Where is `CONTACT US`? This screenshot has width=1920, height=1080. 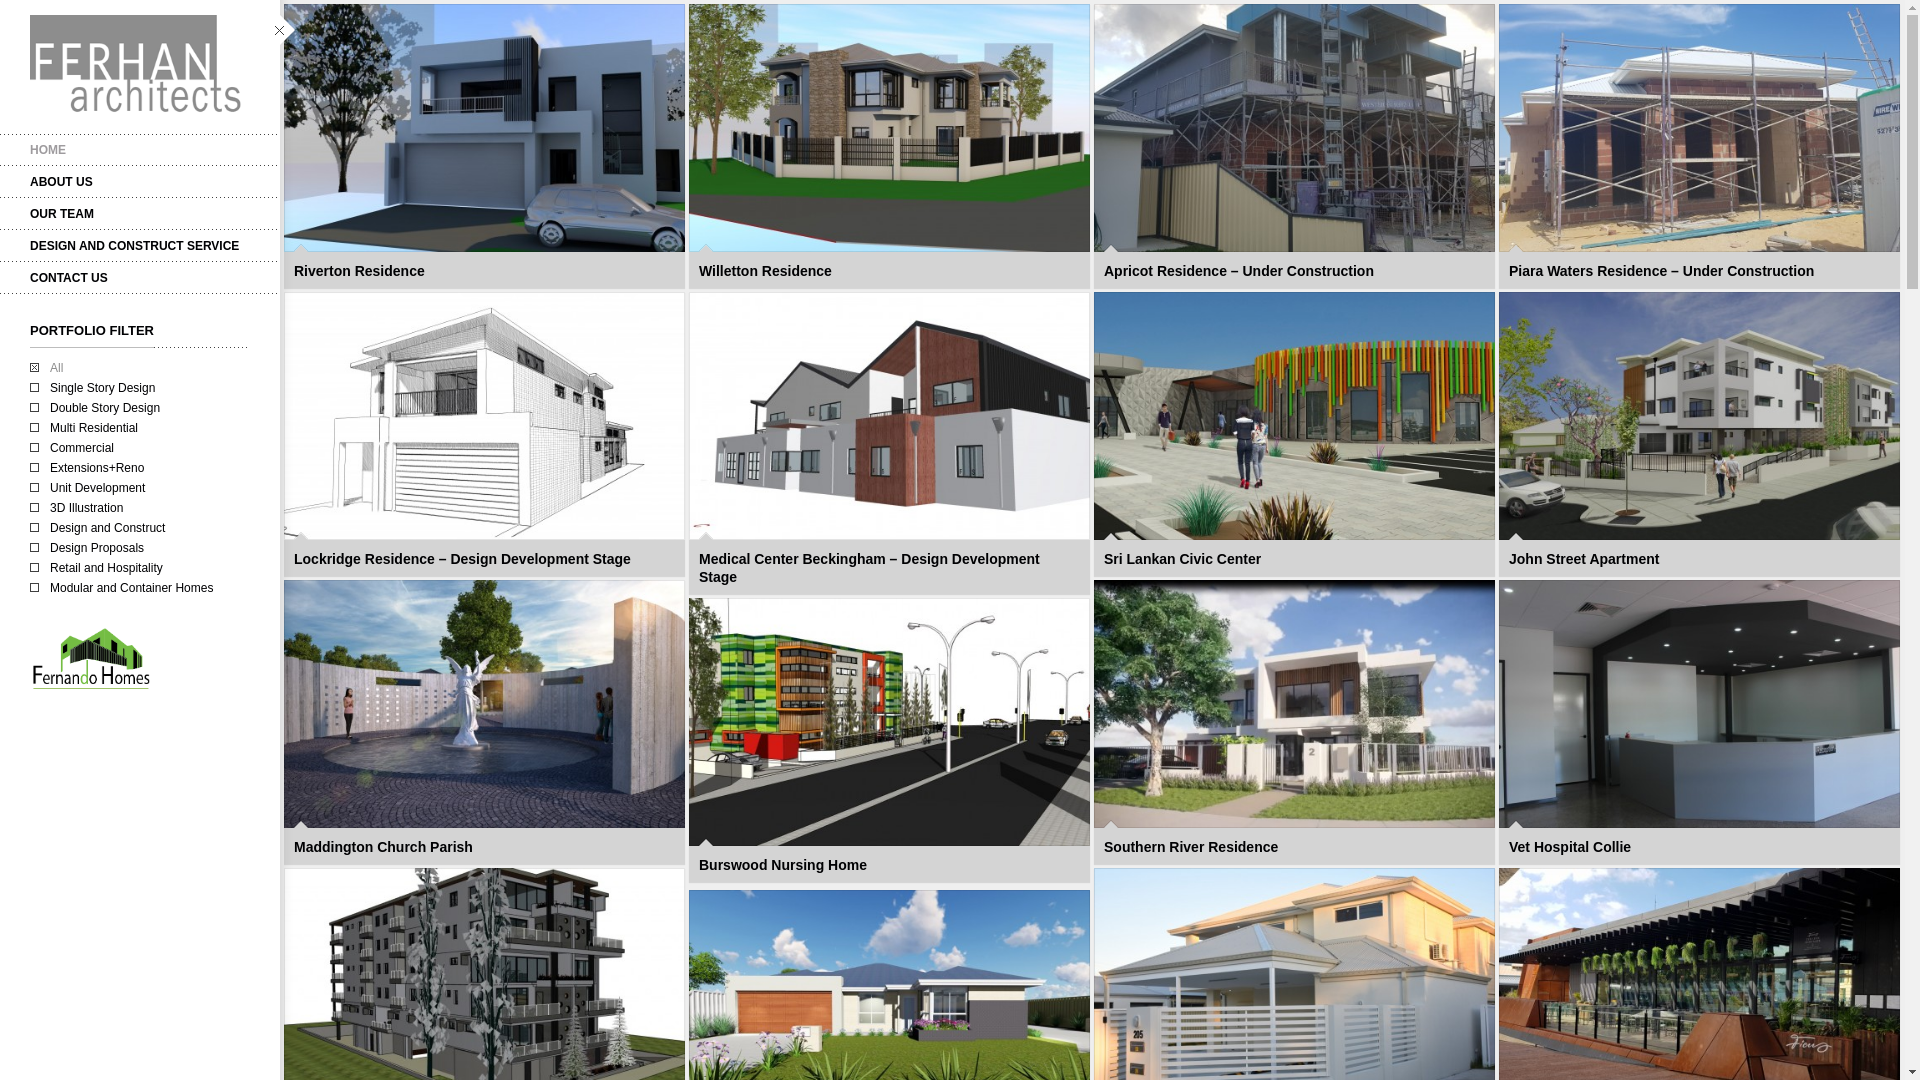
CONTACT US is located at coordinates (140, 278).